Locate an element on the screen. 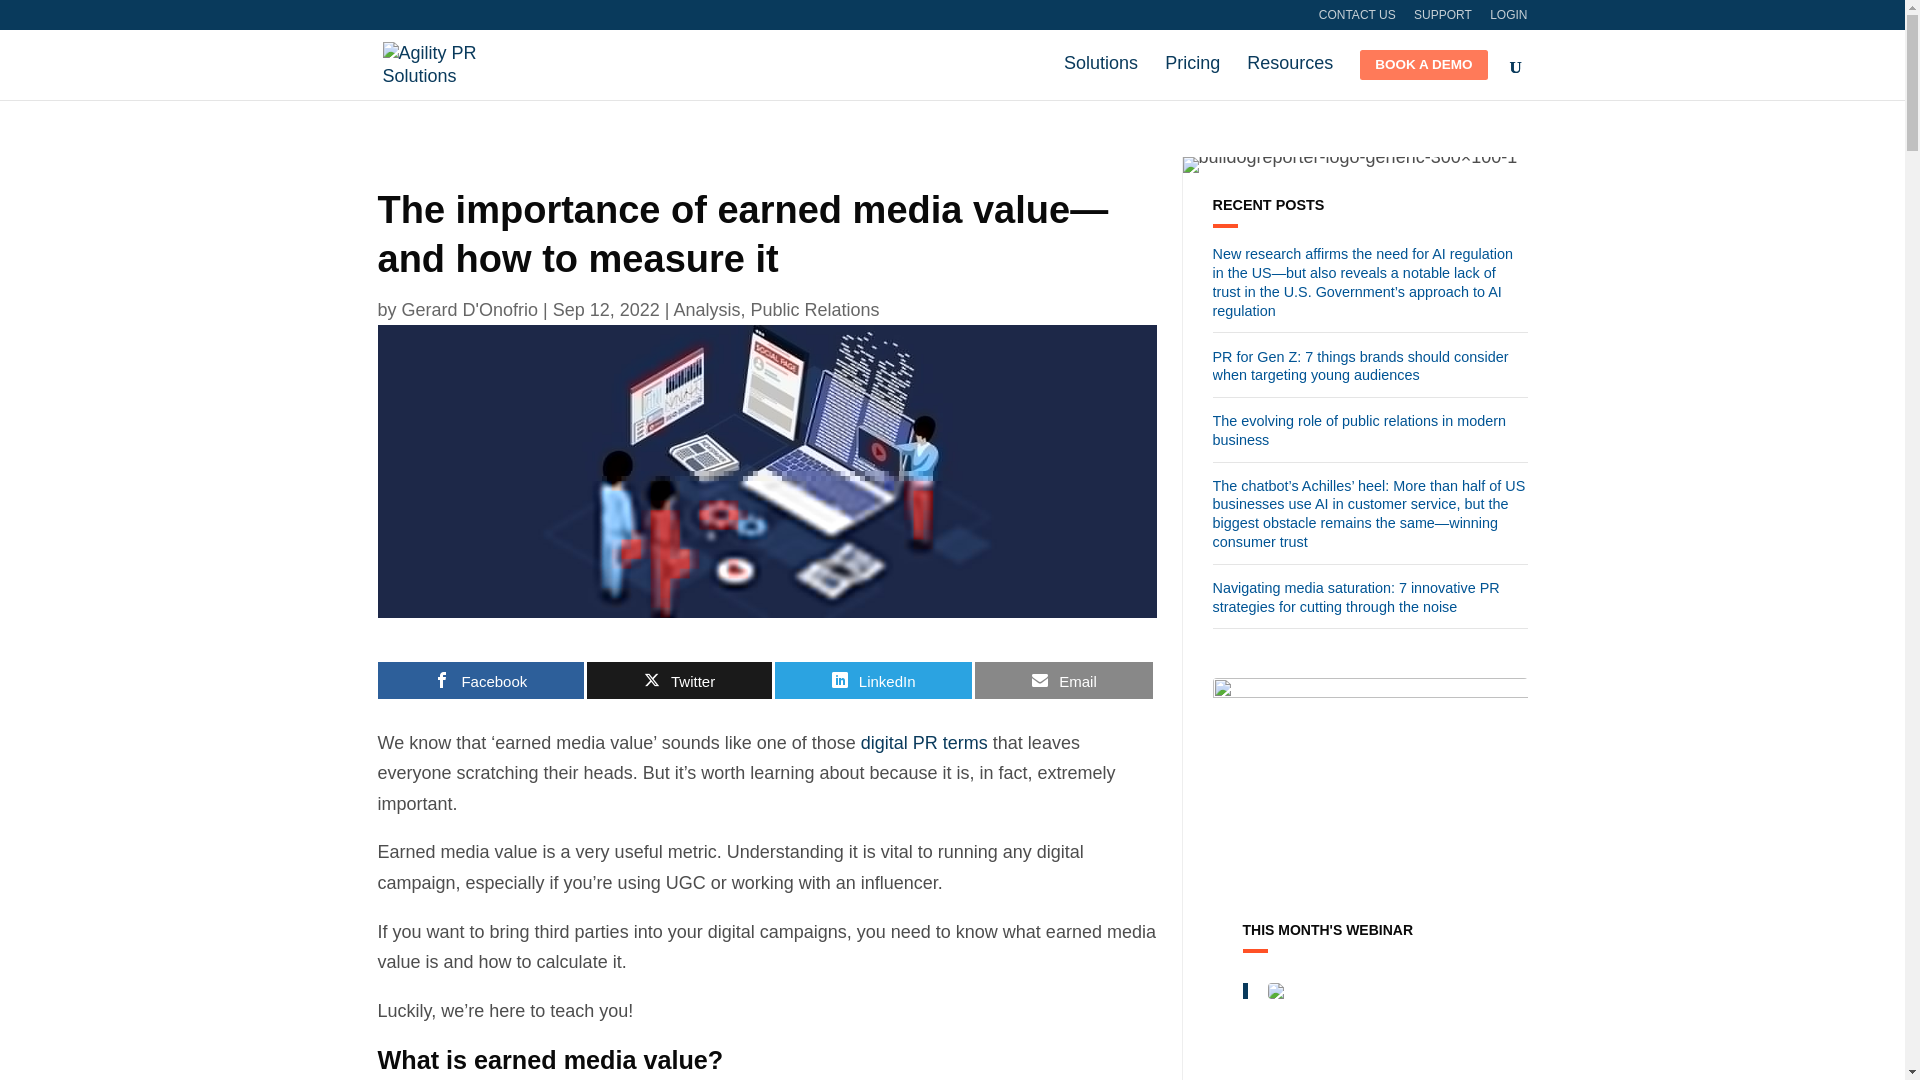  digital PR terms is located at coordinates (924, 742).